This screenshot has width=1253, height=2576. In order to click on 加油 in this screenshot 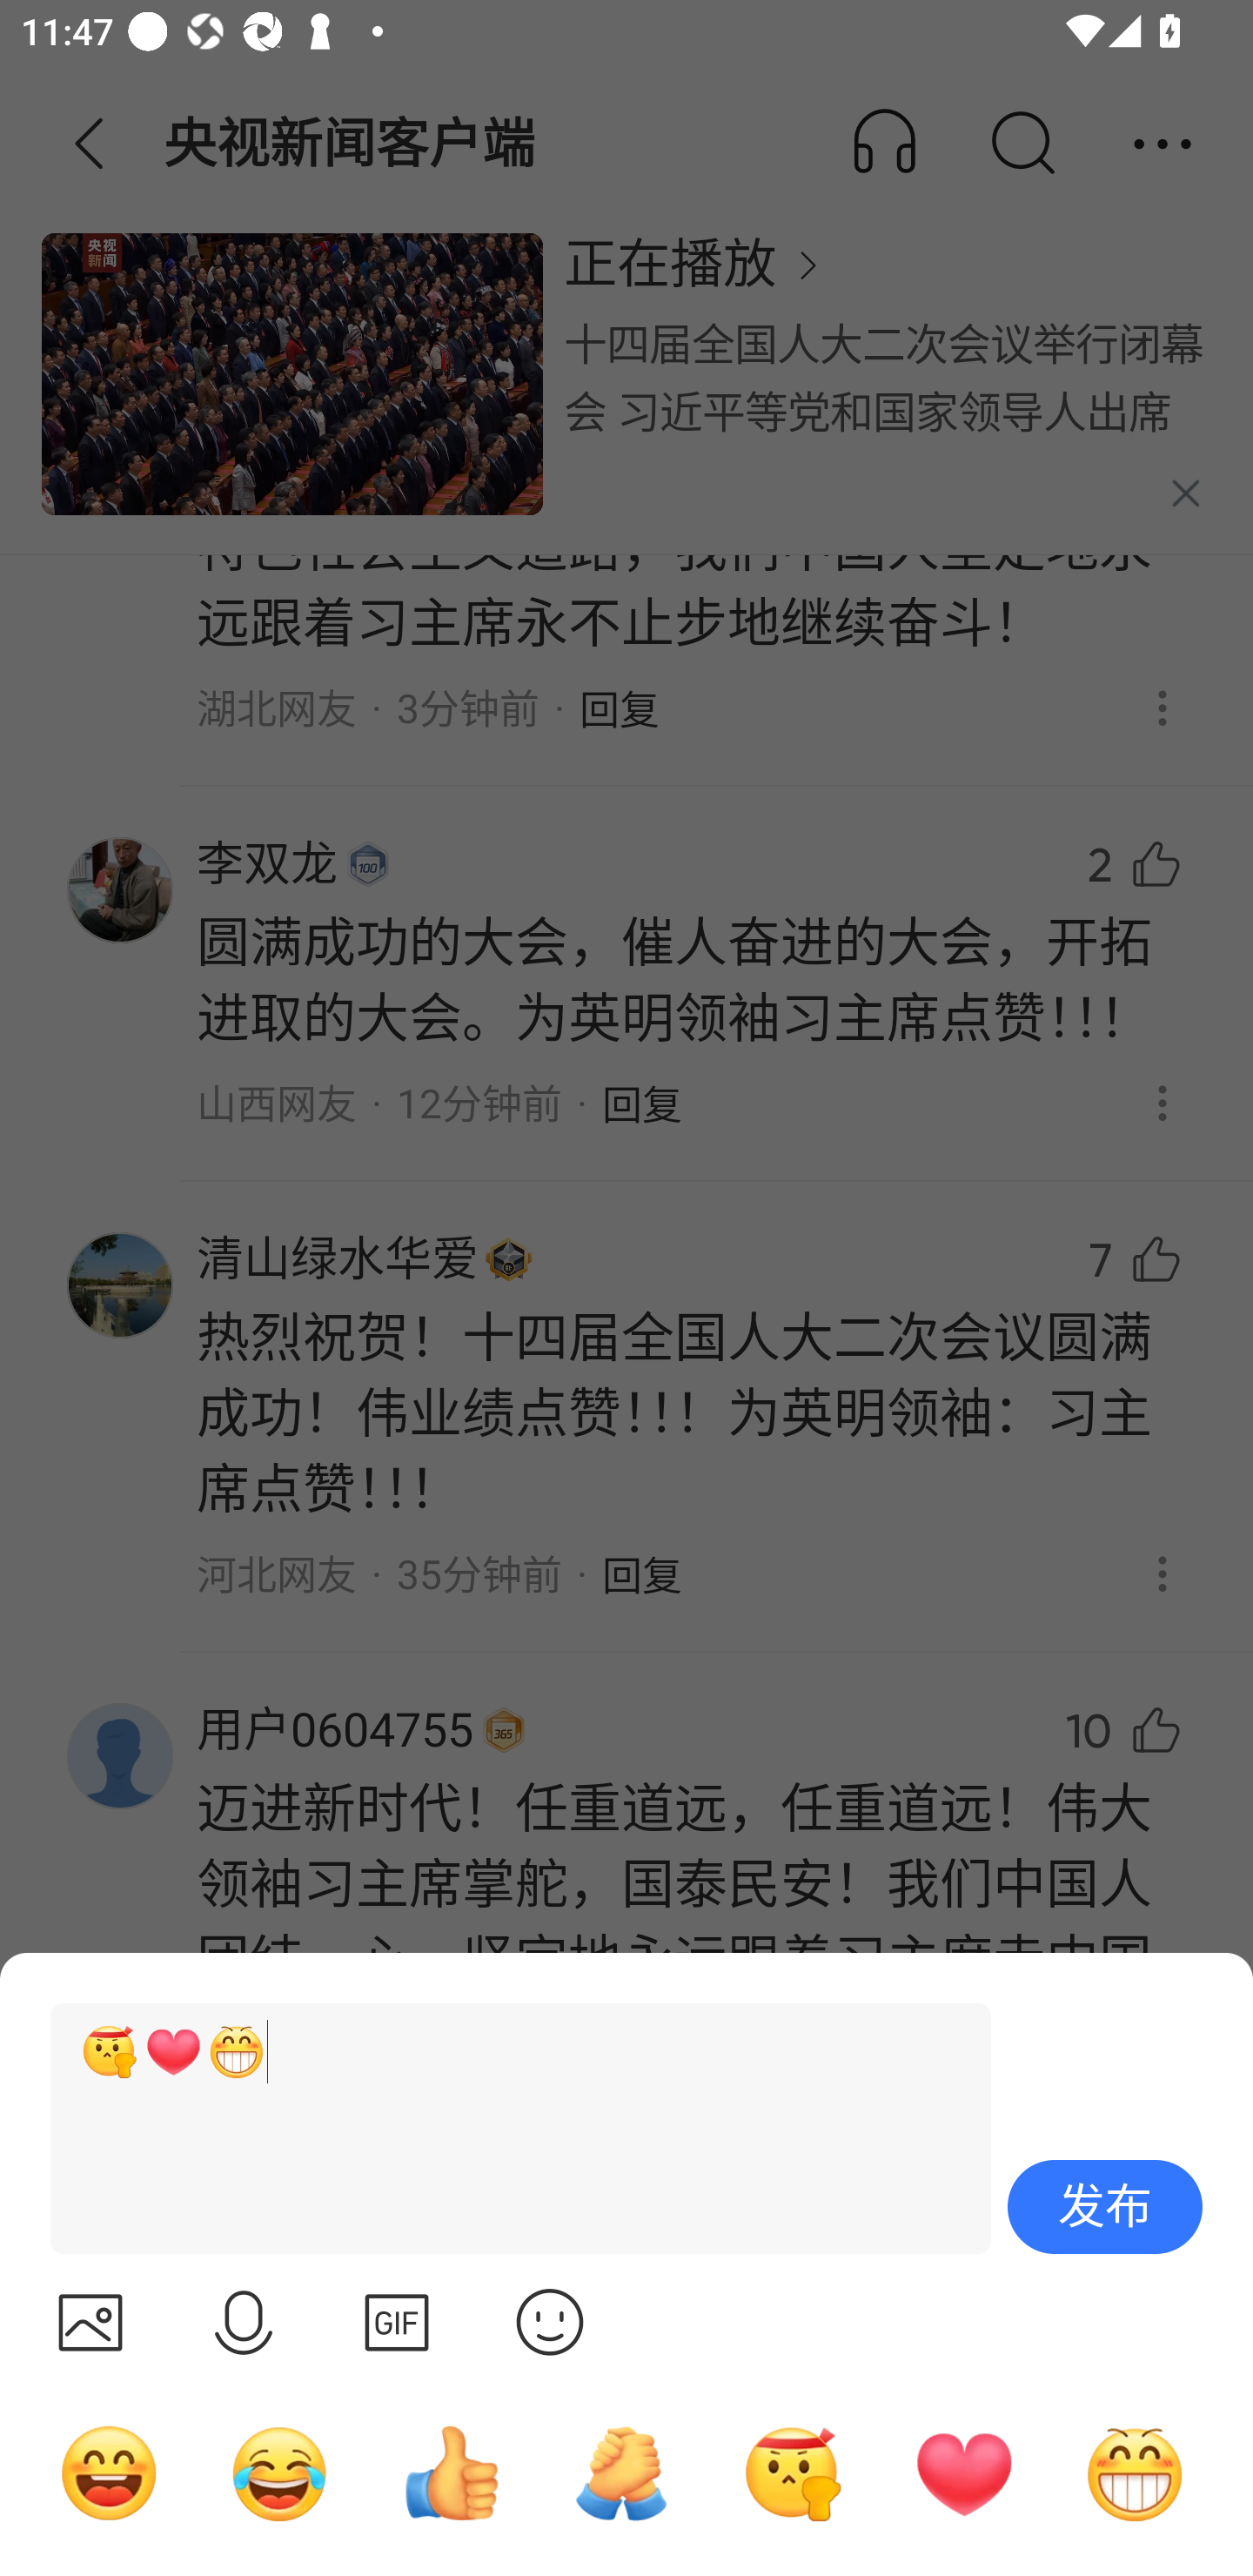, I will do `click(621, 2472)`.